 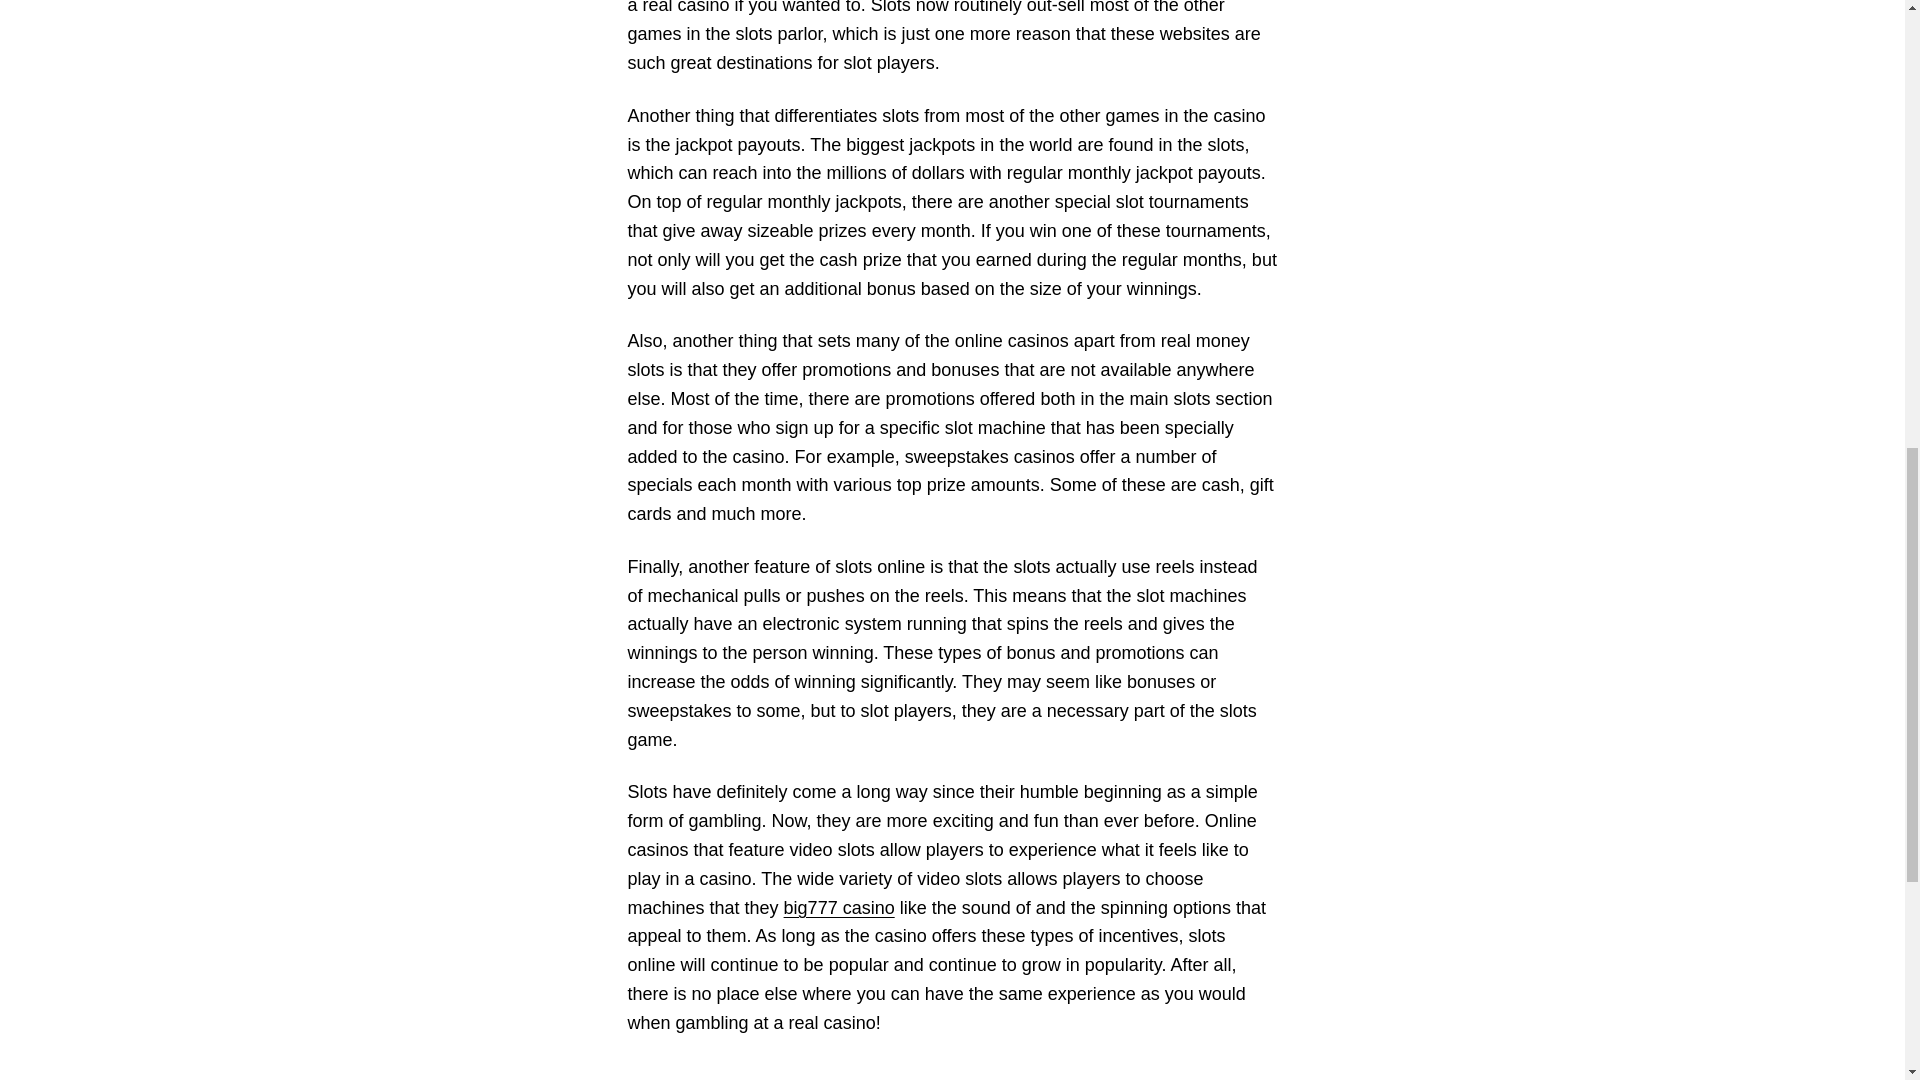 I want to click on big777 casino, so click(x=838, y=908).